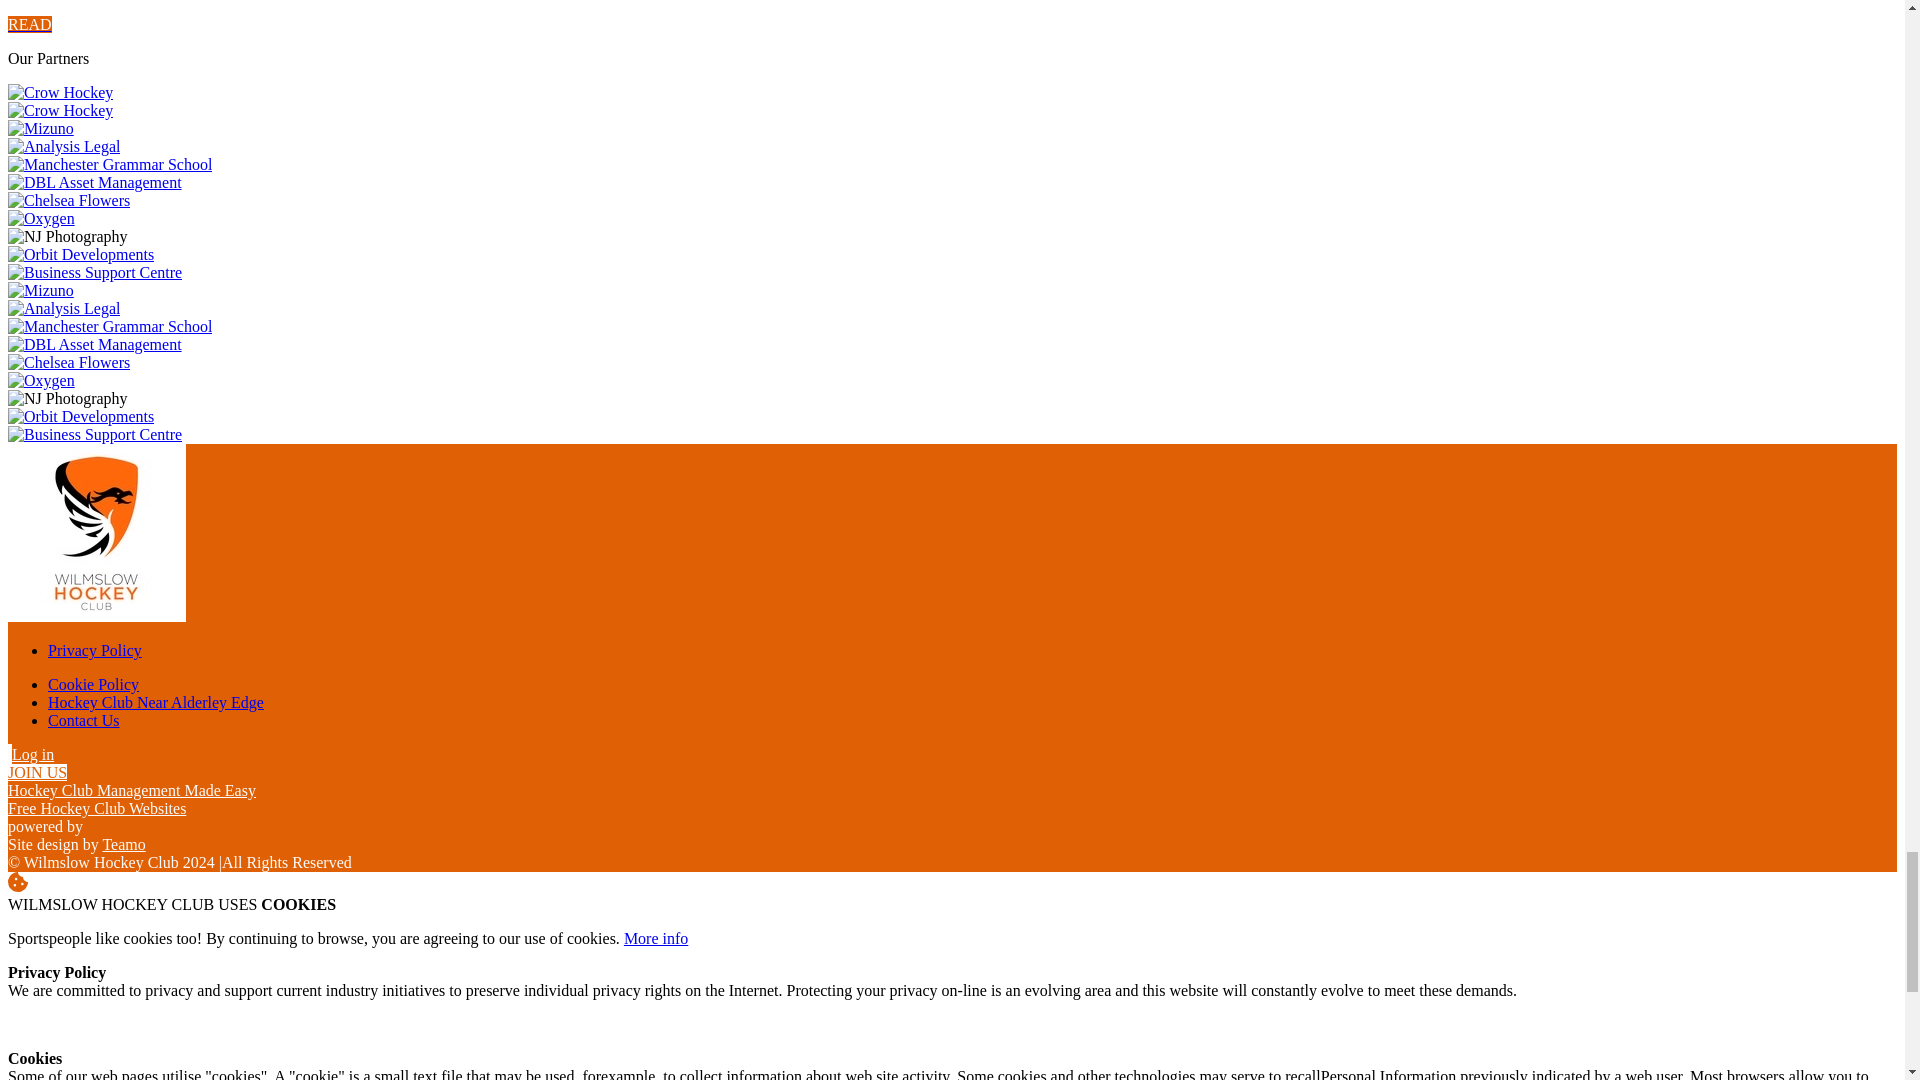 This screenshot has width=1920, height=1080. What do you see at coordinates (40, 128) in the screenshot?
I see `Mizuno` at bounding box center [40, 128].